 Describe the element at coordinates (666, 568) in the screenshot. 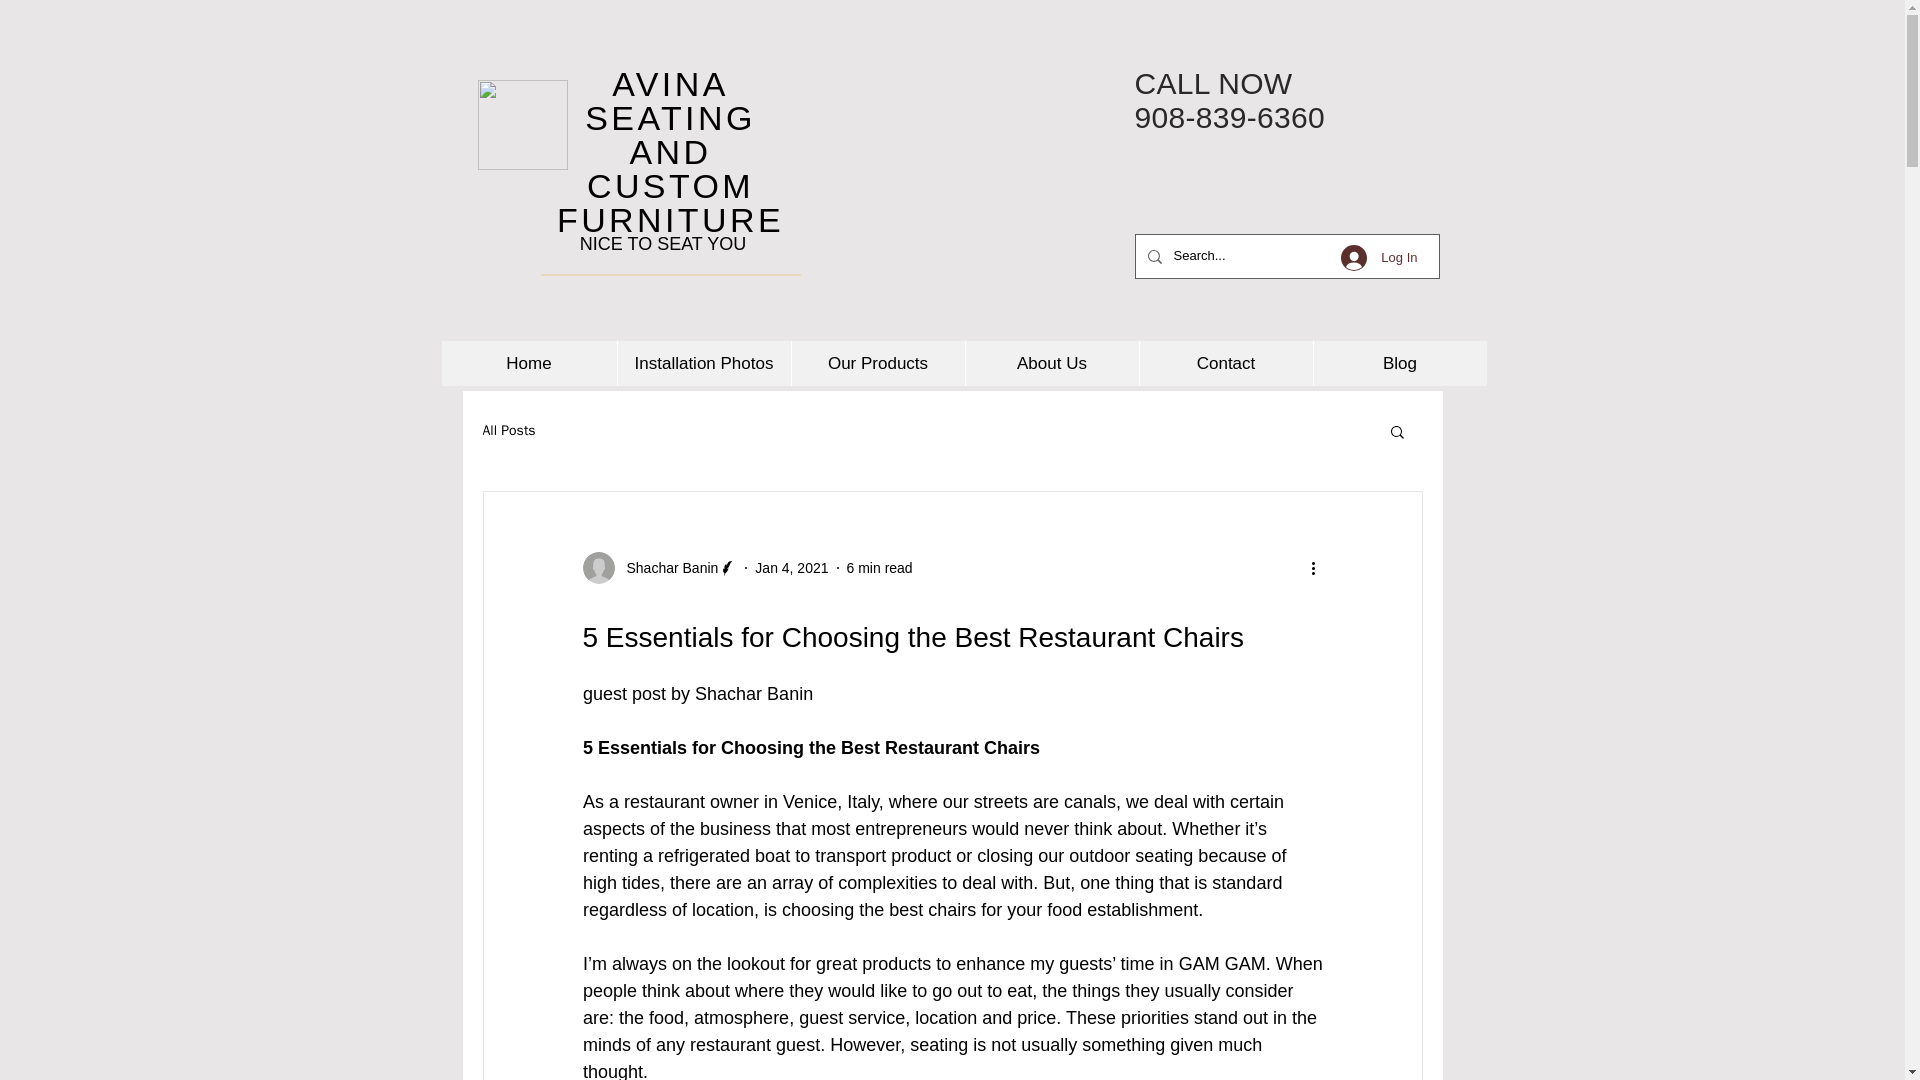

I see `Shachar Banin ` at that location.